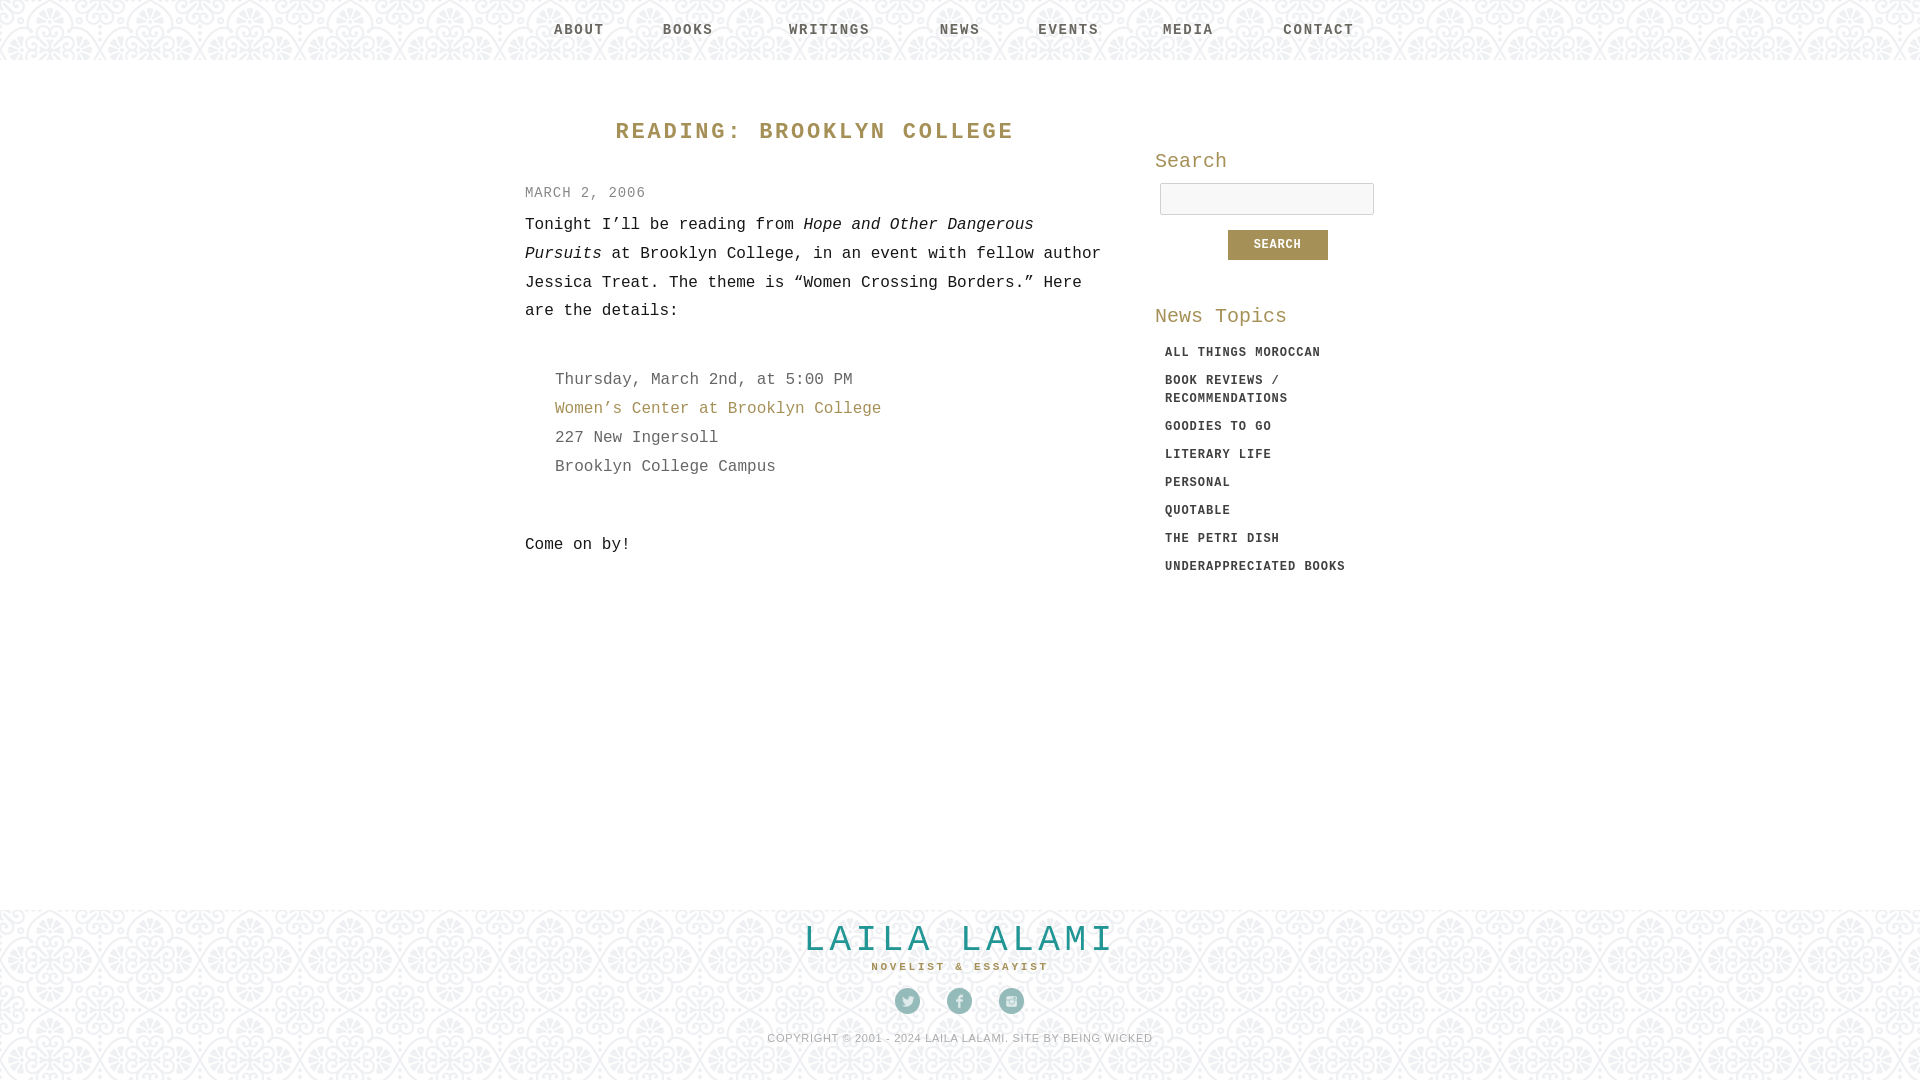 This screenshot has height=1080, width=1920. I want to click on Search, so click(1278, 245).